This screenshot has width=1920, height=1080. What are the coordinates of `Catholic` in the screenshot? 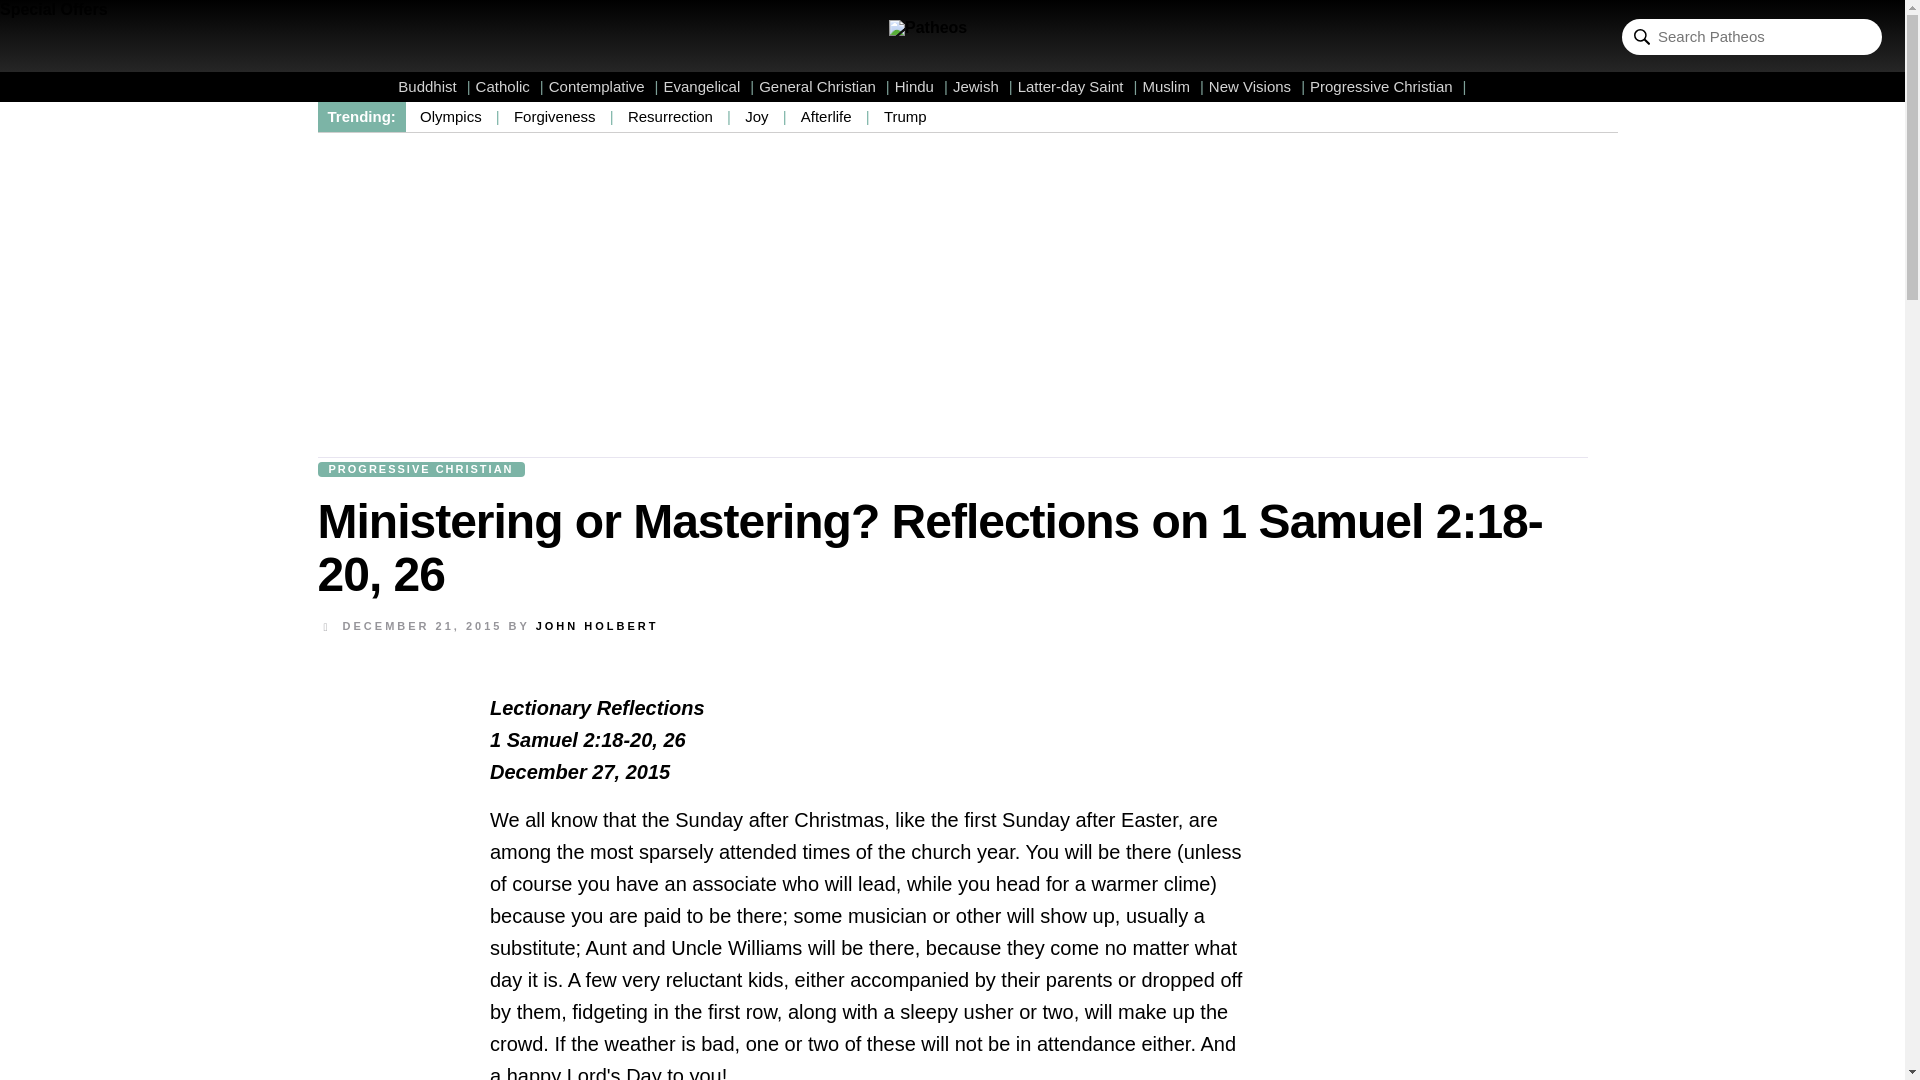 It's located at (510, 86).